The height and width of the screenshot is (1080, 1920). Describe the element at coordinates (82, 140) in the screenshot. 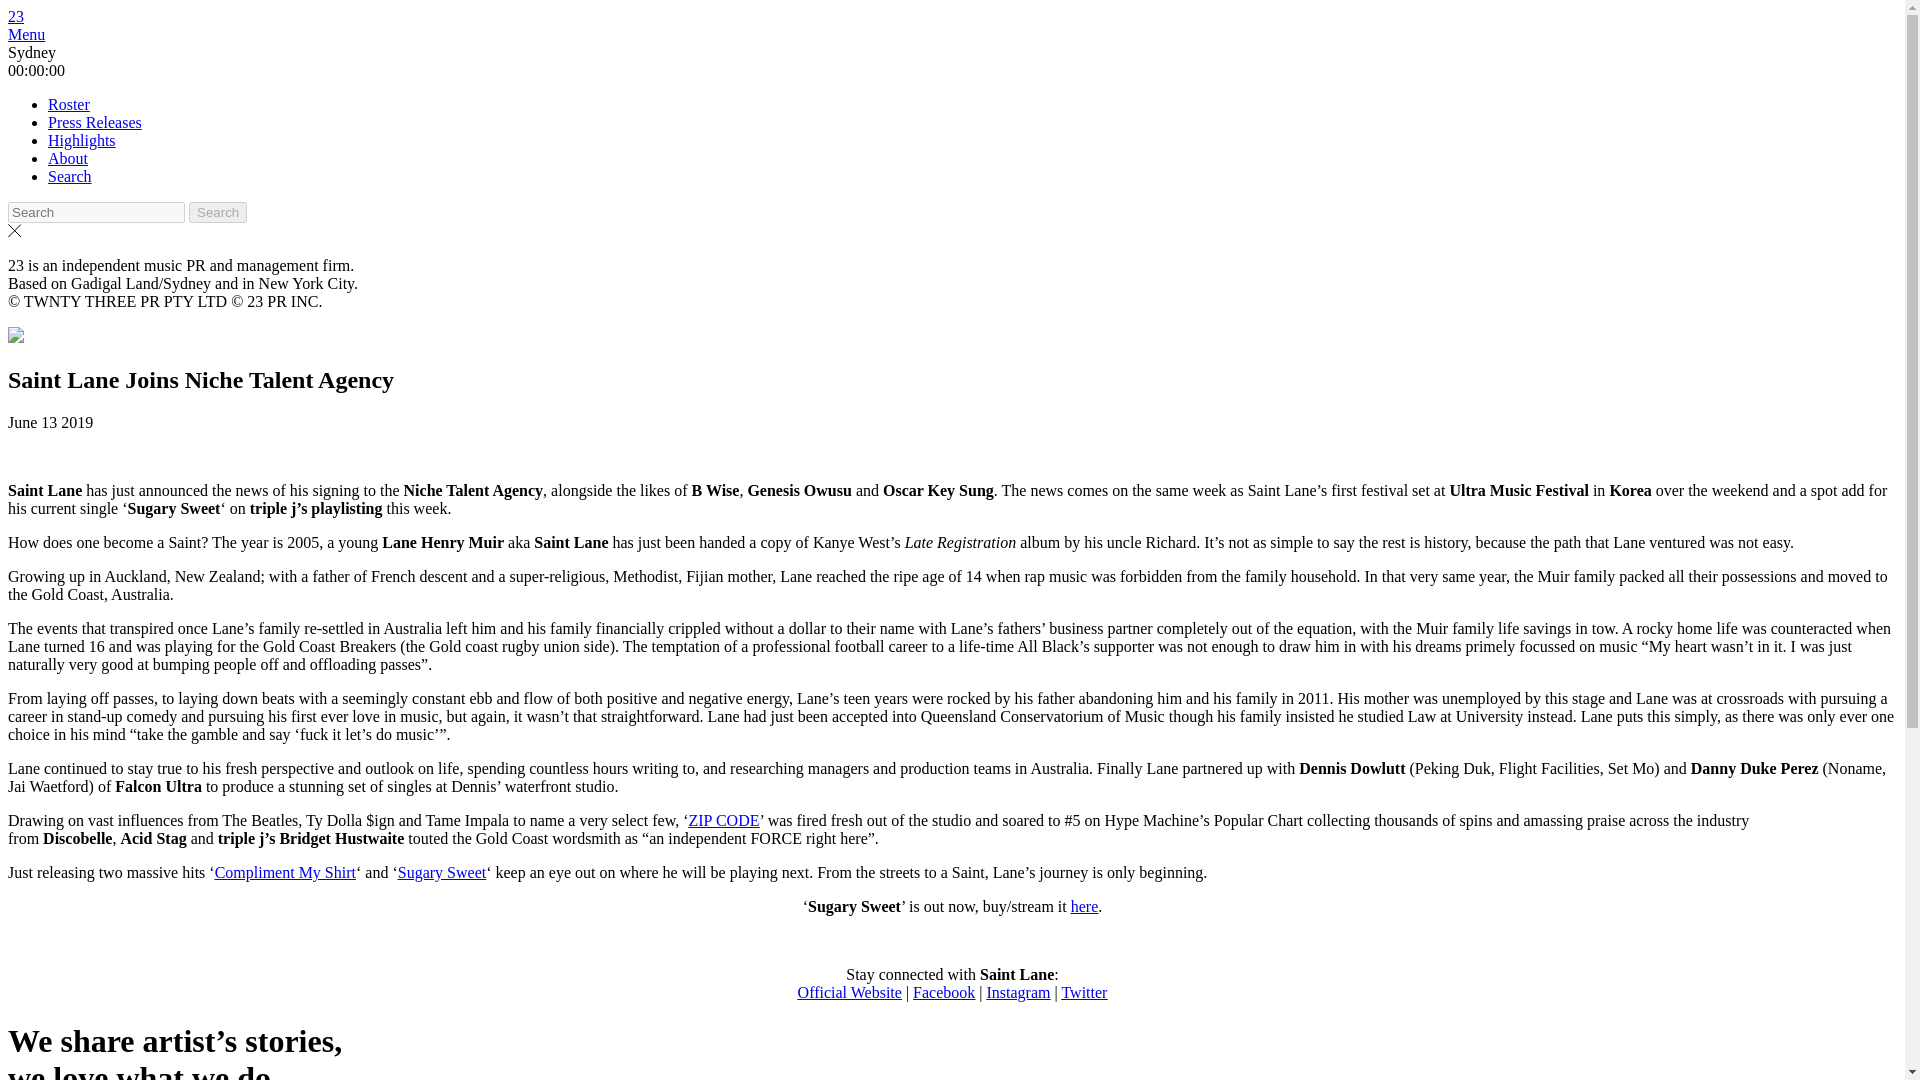

I see `Highlights` at that location.